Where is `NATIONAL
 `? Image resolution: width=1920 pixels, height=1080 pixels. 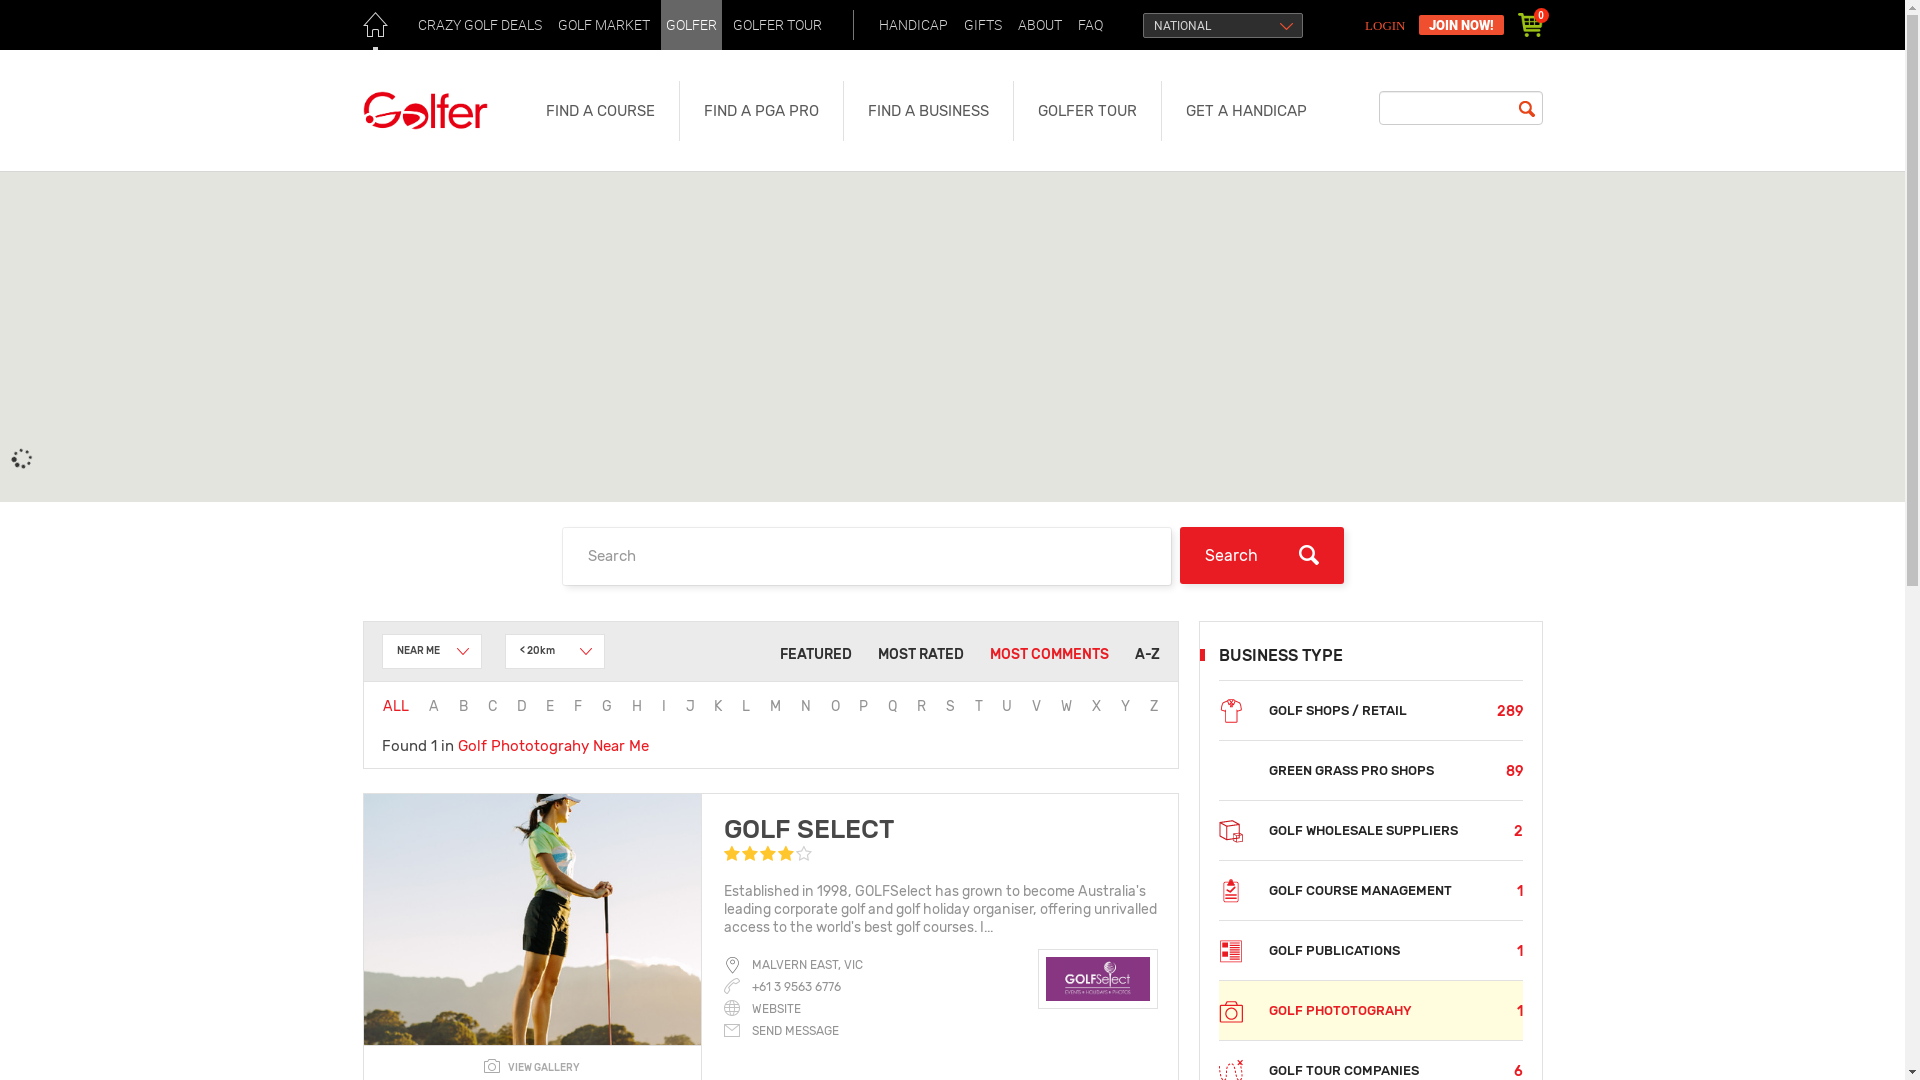 NATIONAL
  is located at coordinates (1223, 26).